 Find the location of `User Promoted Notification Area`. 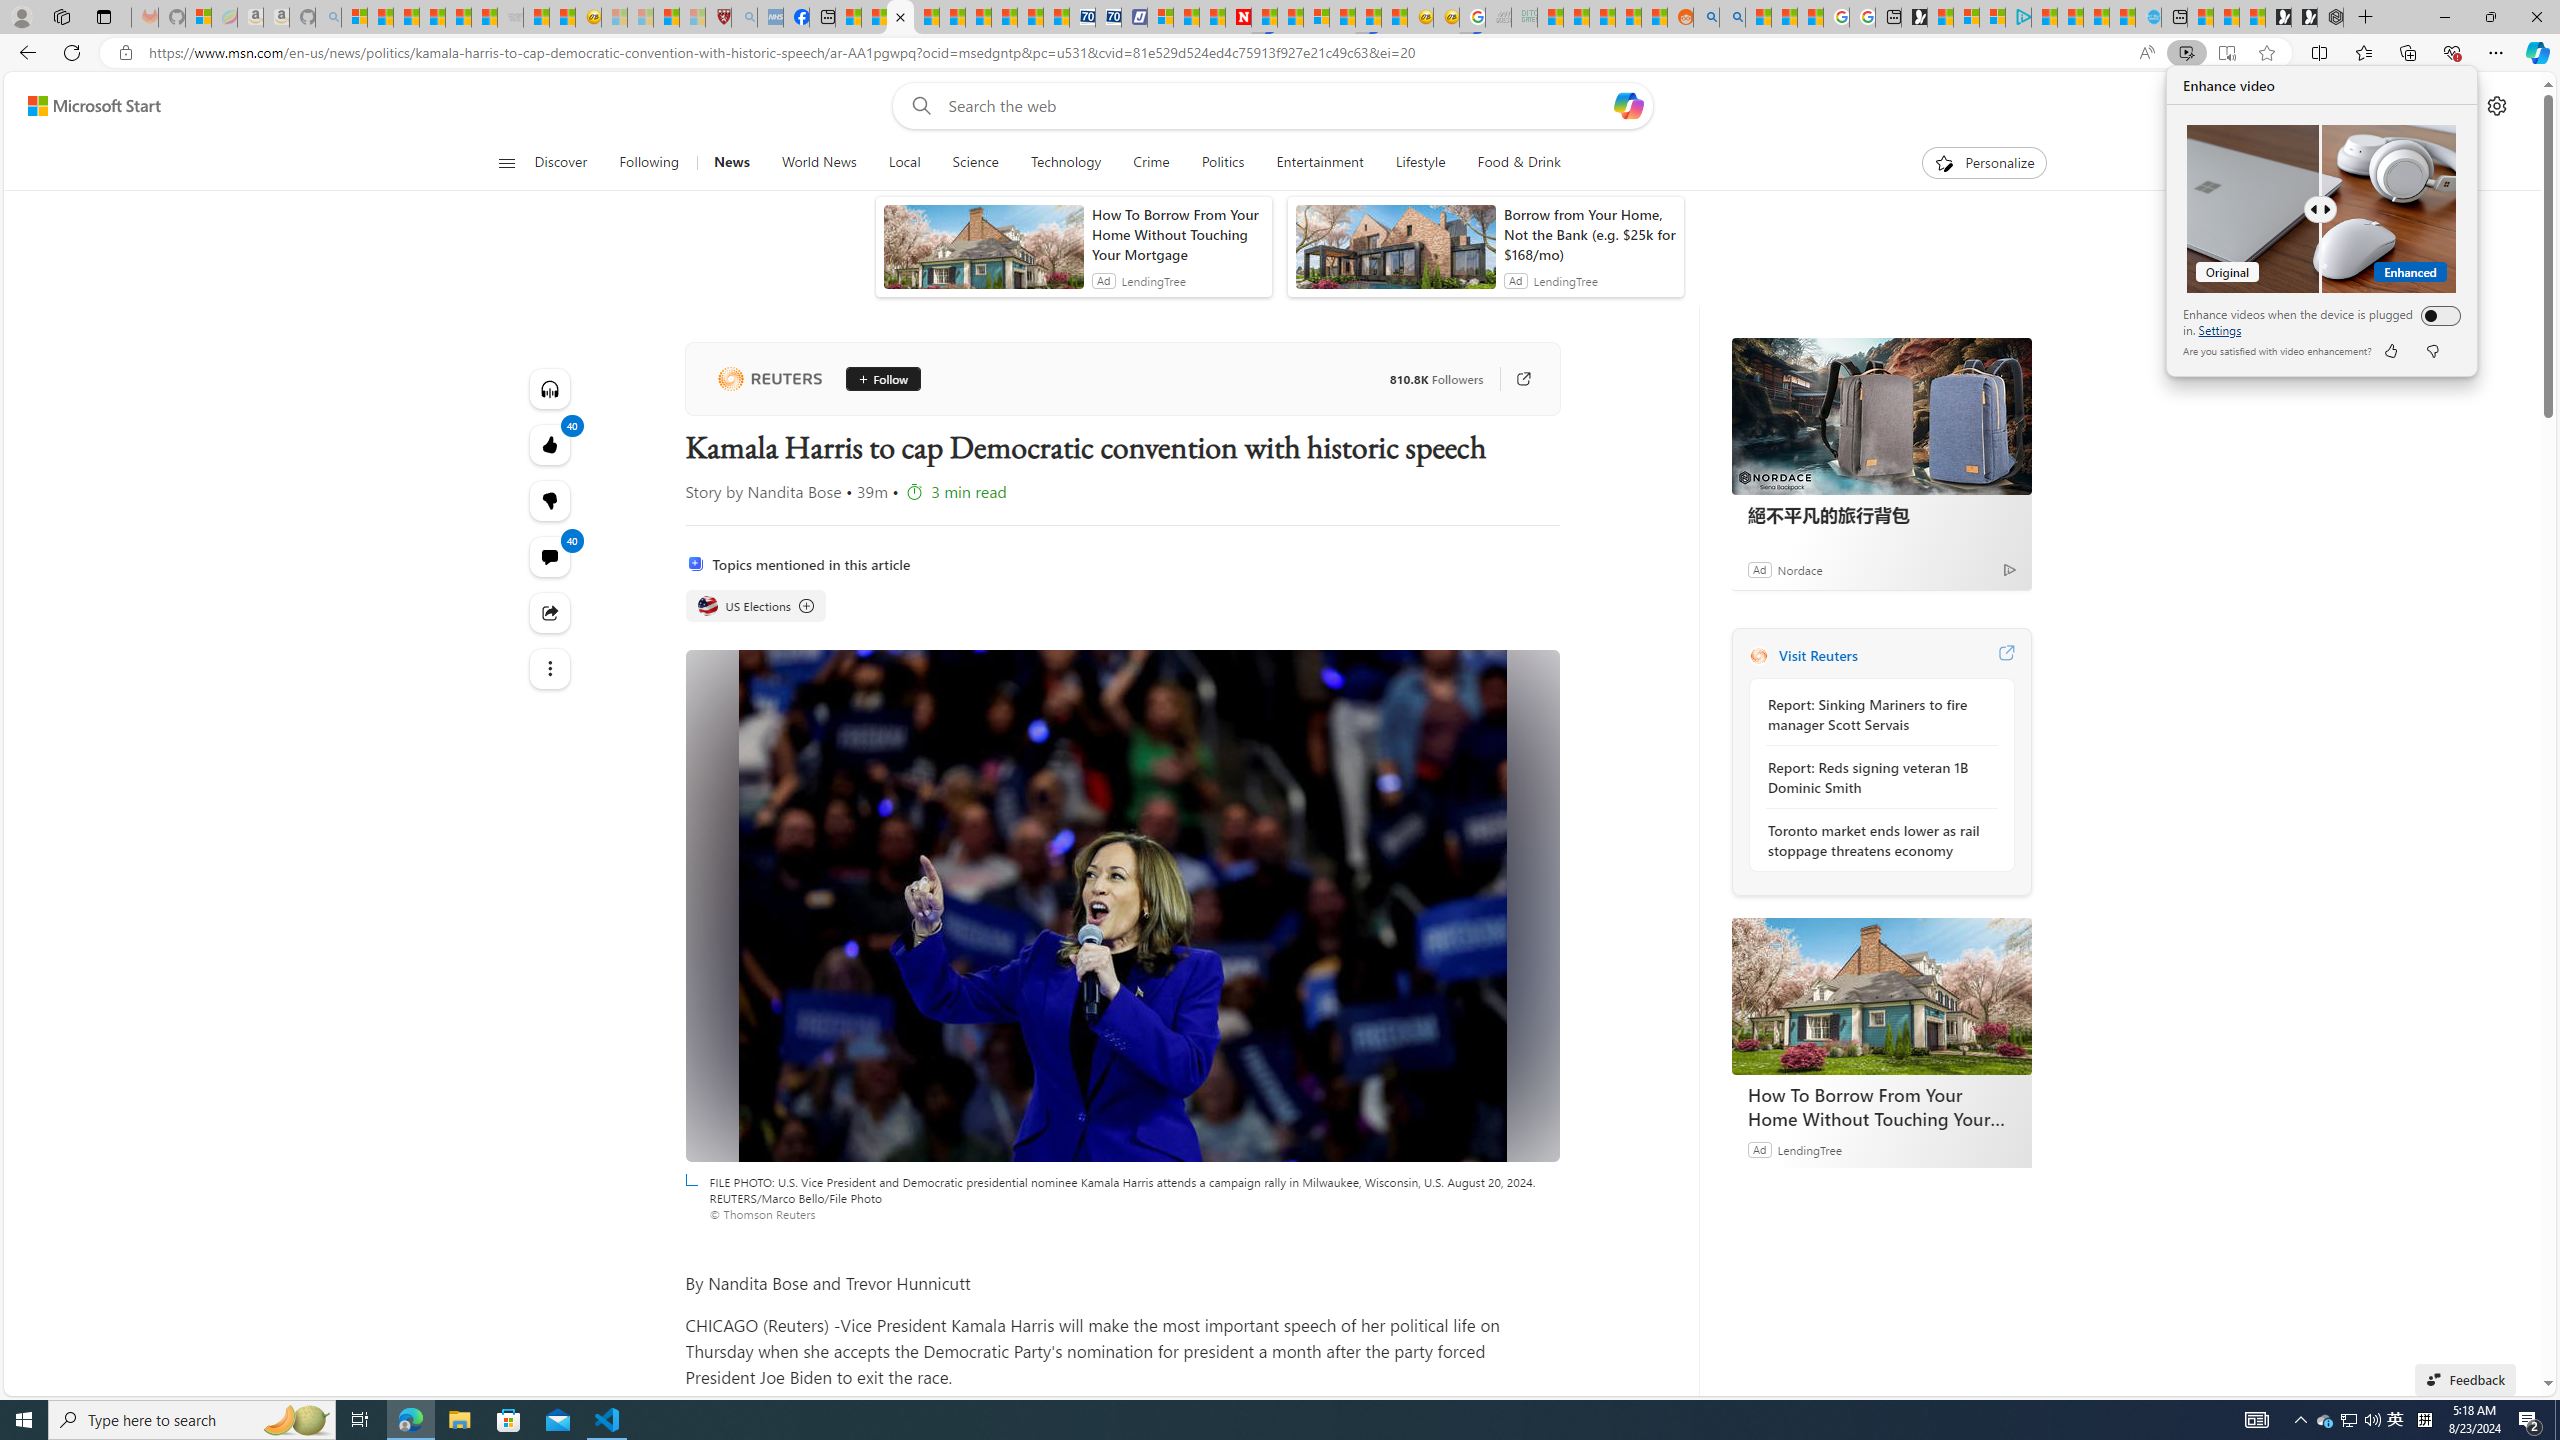

User Promoted Notification Area is located at coordinates (2350, 1420).